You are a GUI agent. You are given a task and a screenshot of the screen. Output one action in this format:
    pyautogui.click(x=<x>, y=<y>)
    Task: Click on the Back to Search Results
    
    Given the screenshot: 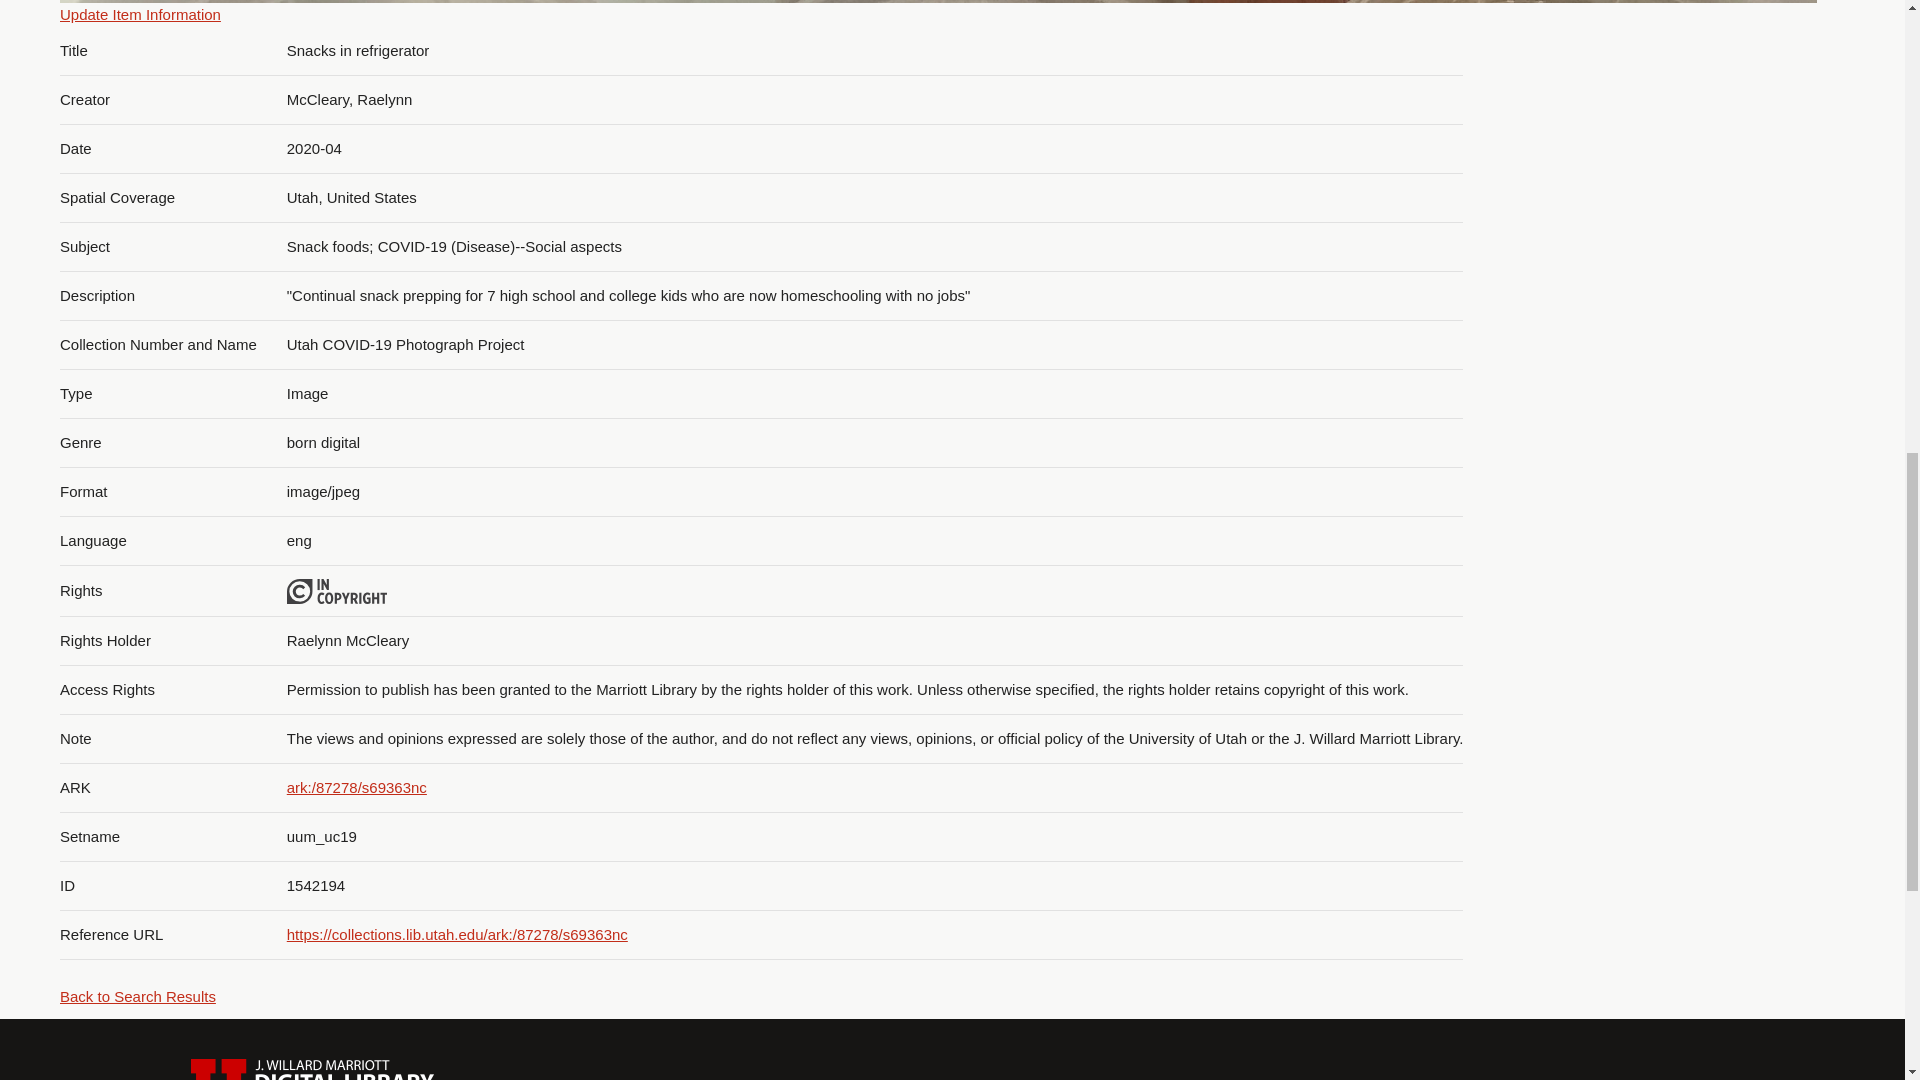 What is the action you would take?
    pyautogui.click(x=137, y=996)
    